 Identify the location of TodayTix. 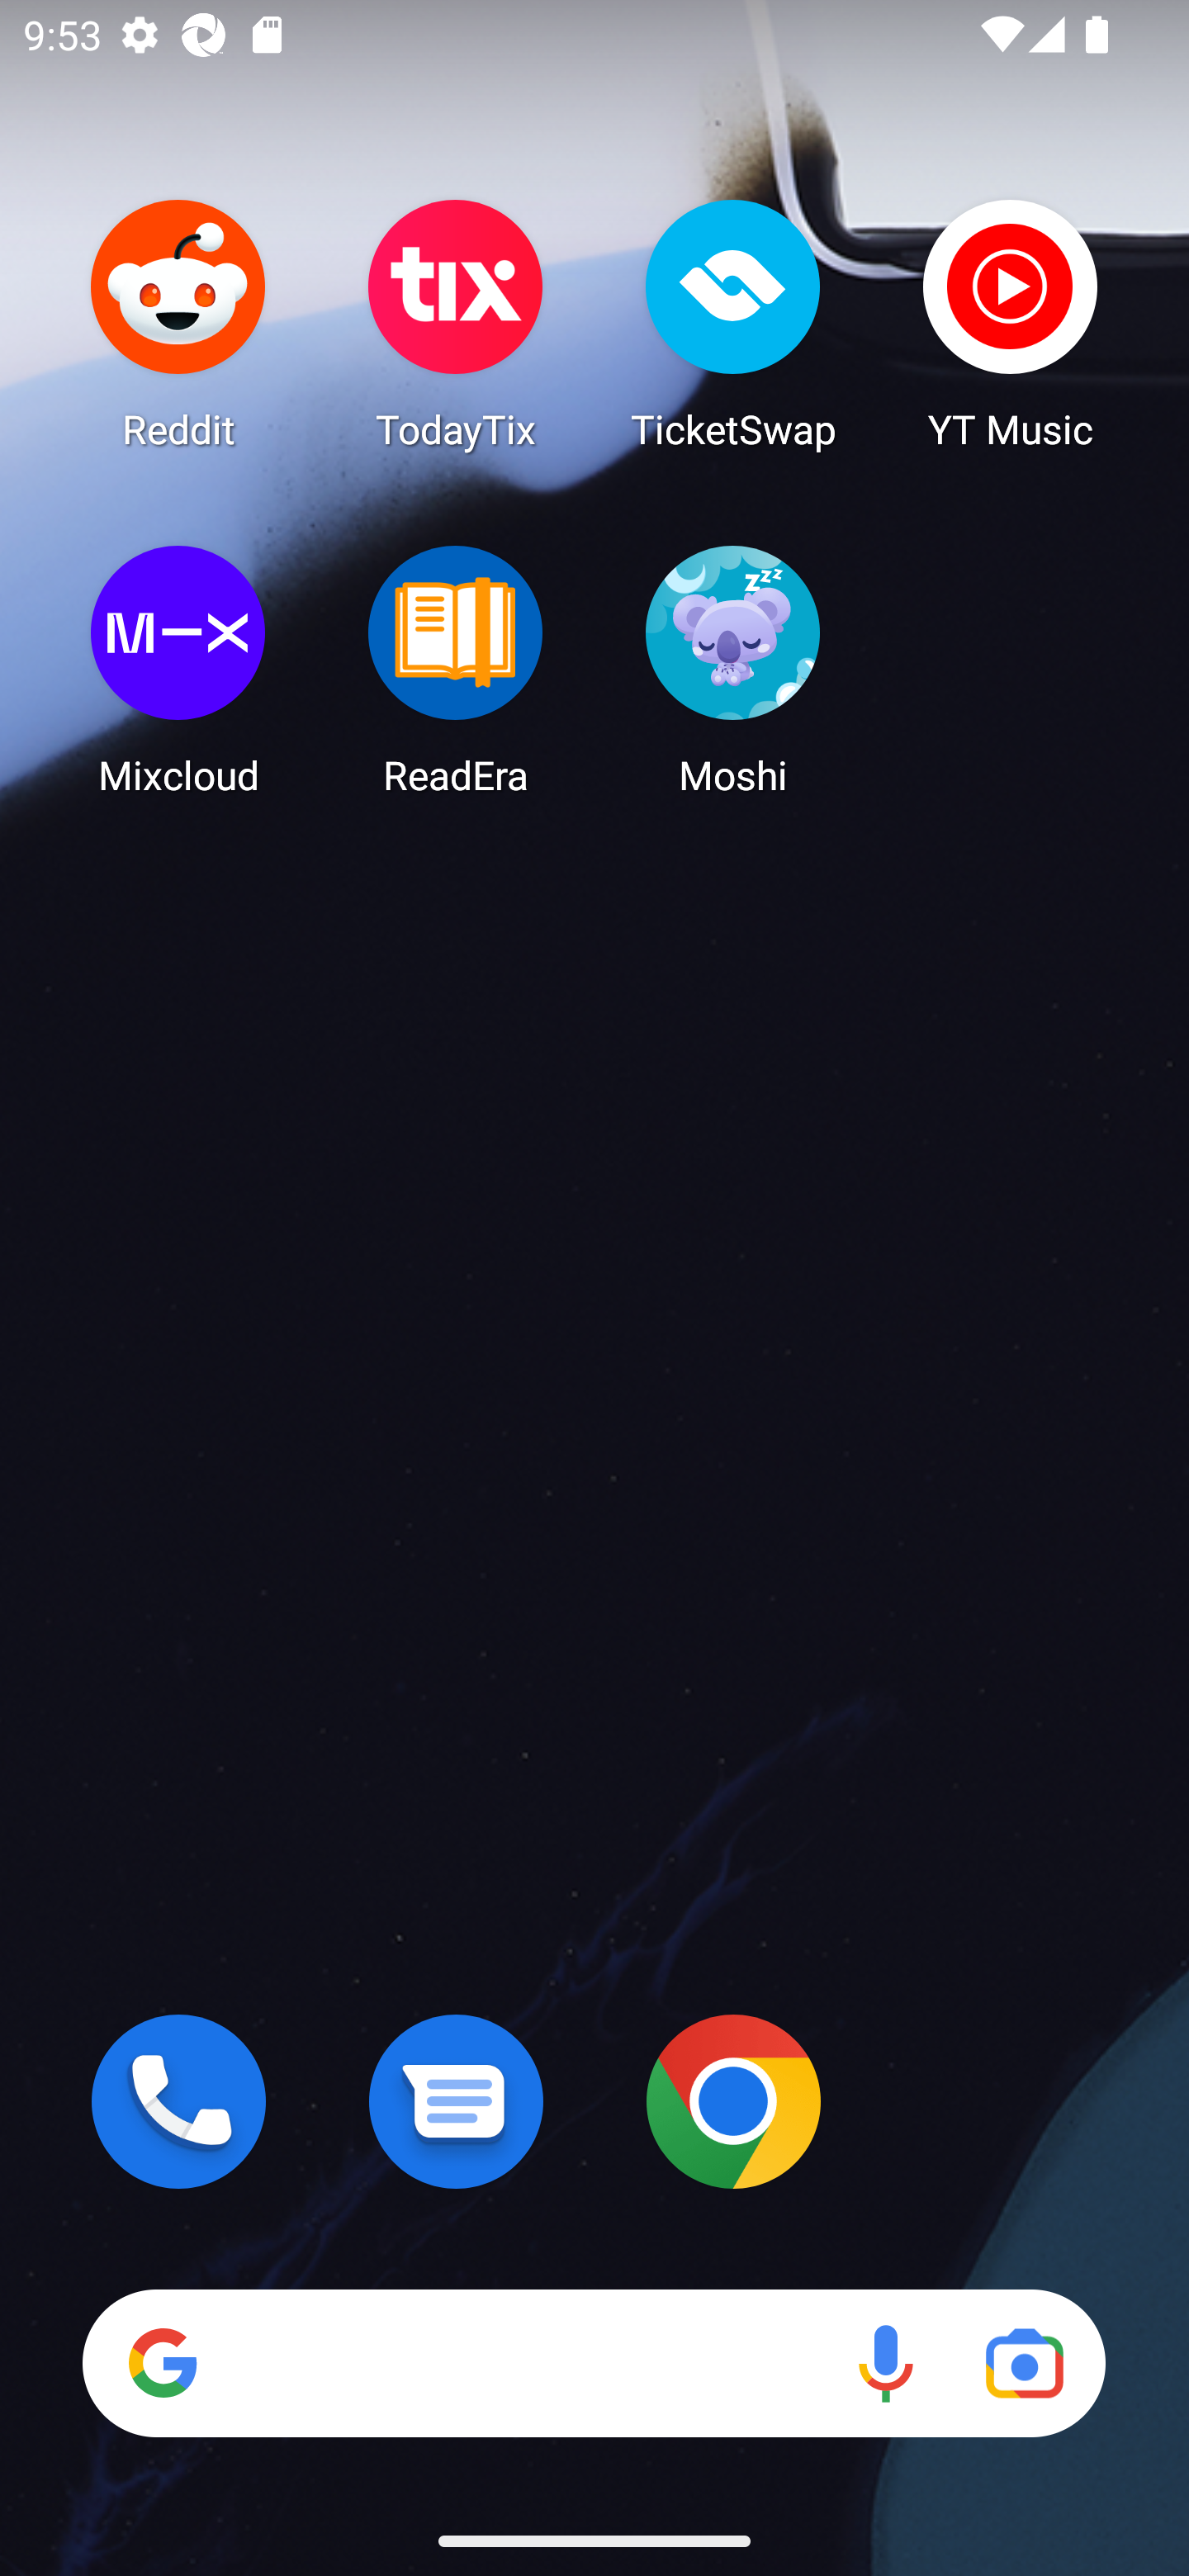
(456, 324).